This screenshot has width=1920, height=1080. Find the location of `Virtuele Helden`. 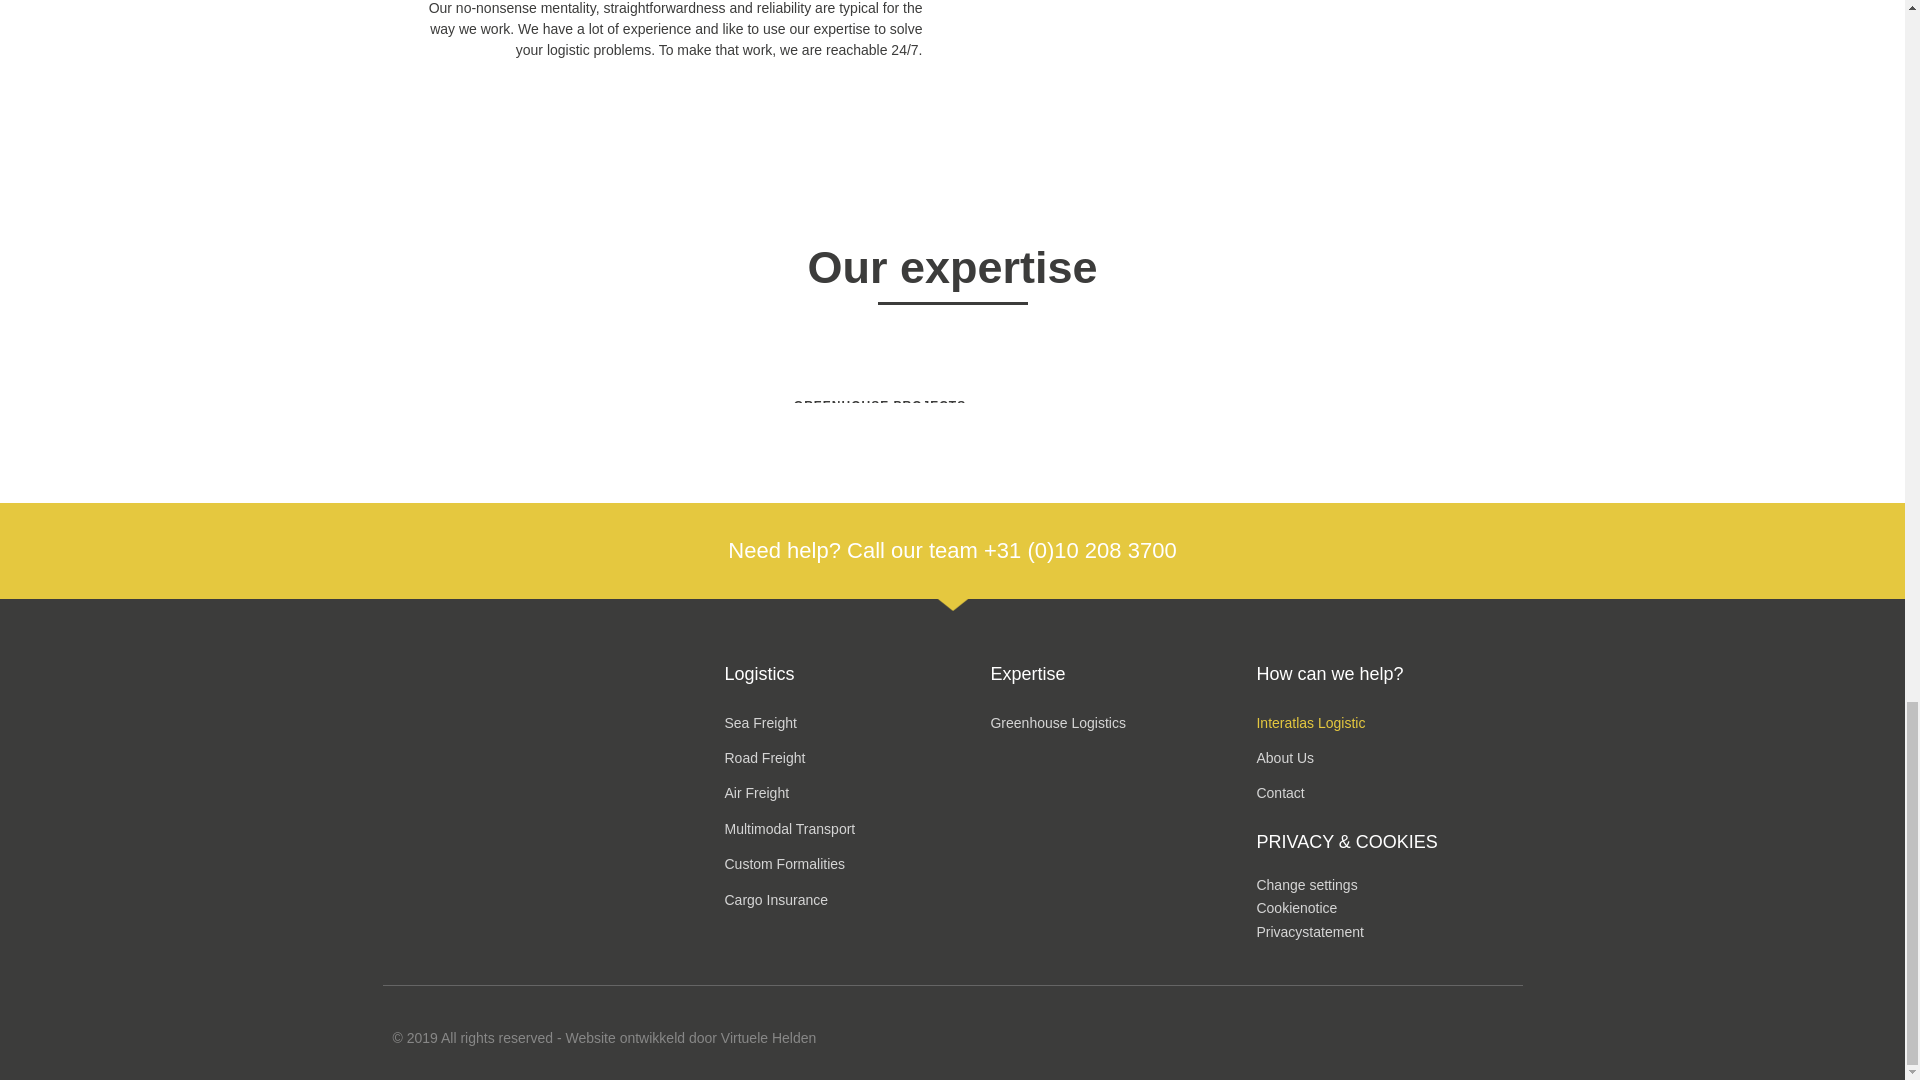

Virtuele Helden is located at coordinates (768, 1038).